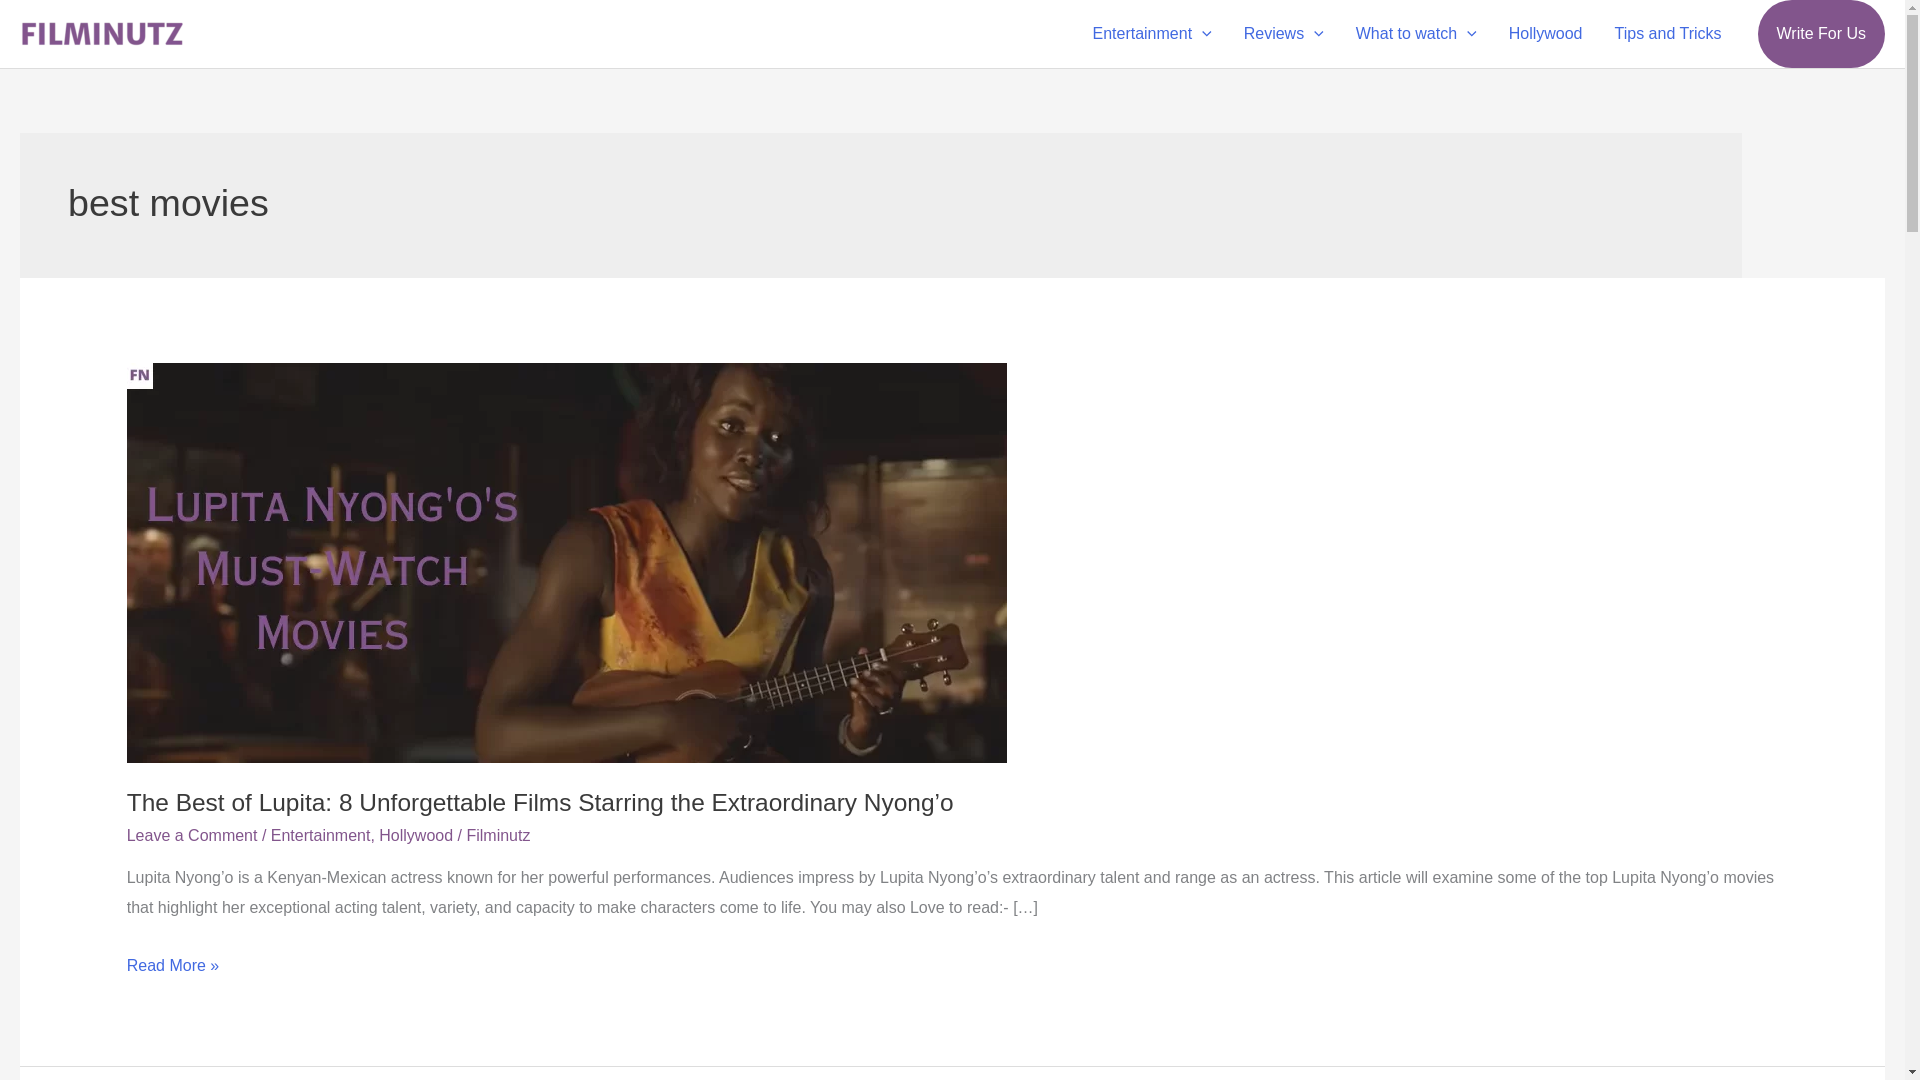 The image size is (1920, 1080). I want to click on What to watch, so click(1416, 34).